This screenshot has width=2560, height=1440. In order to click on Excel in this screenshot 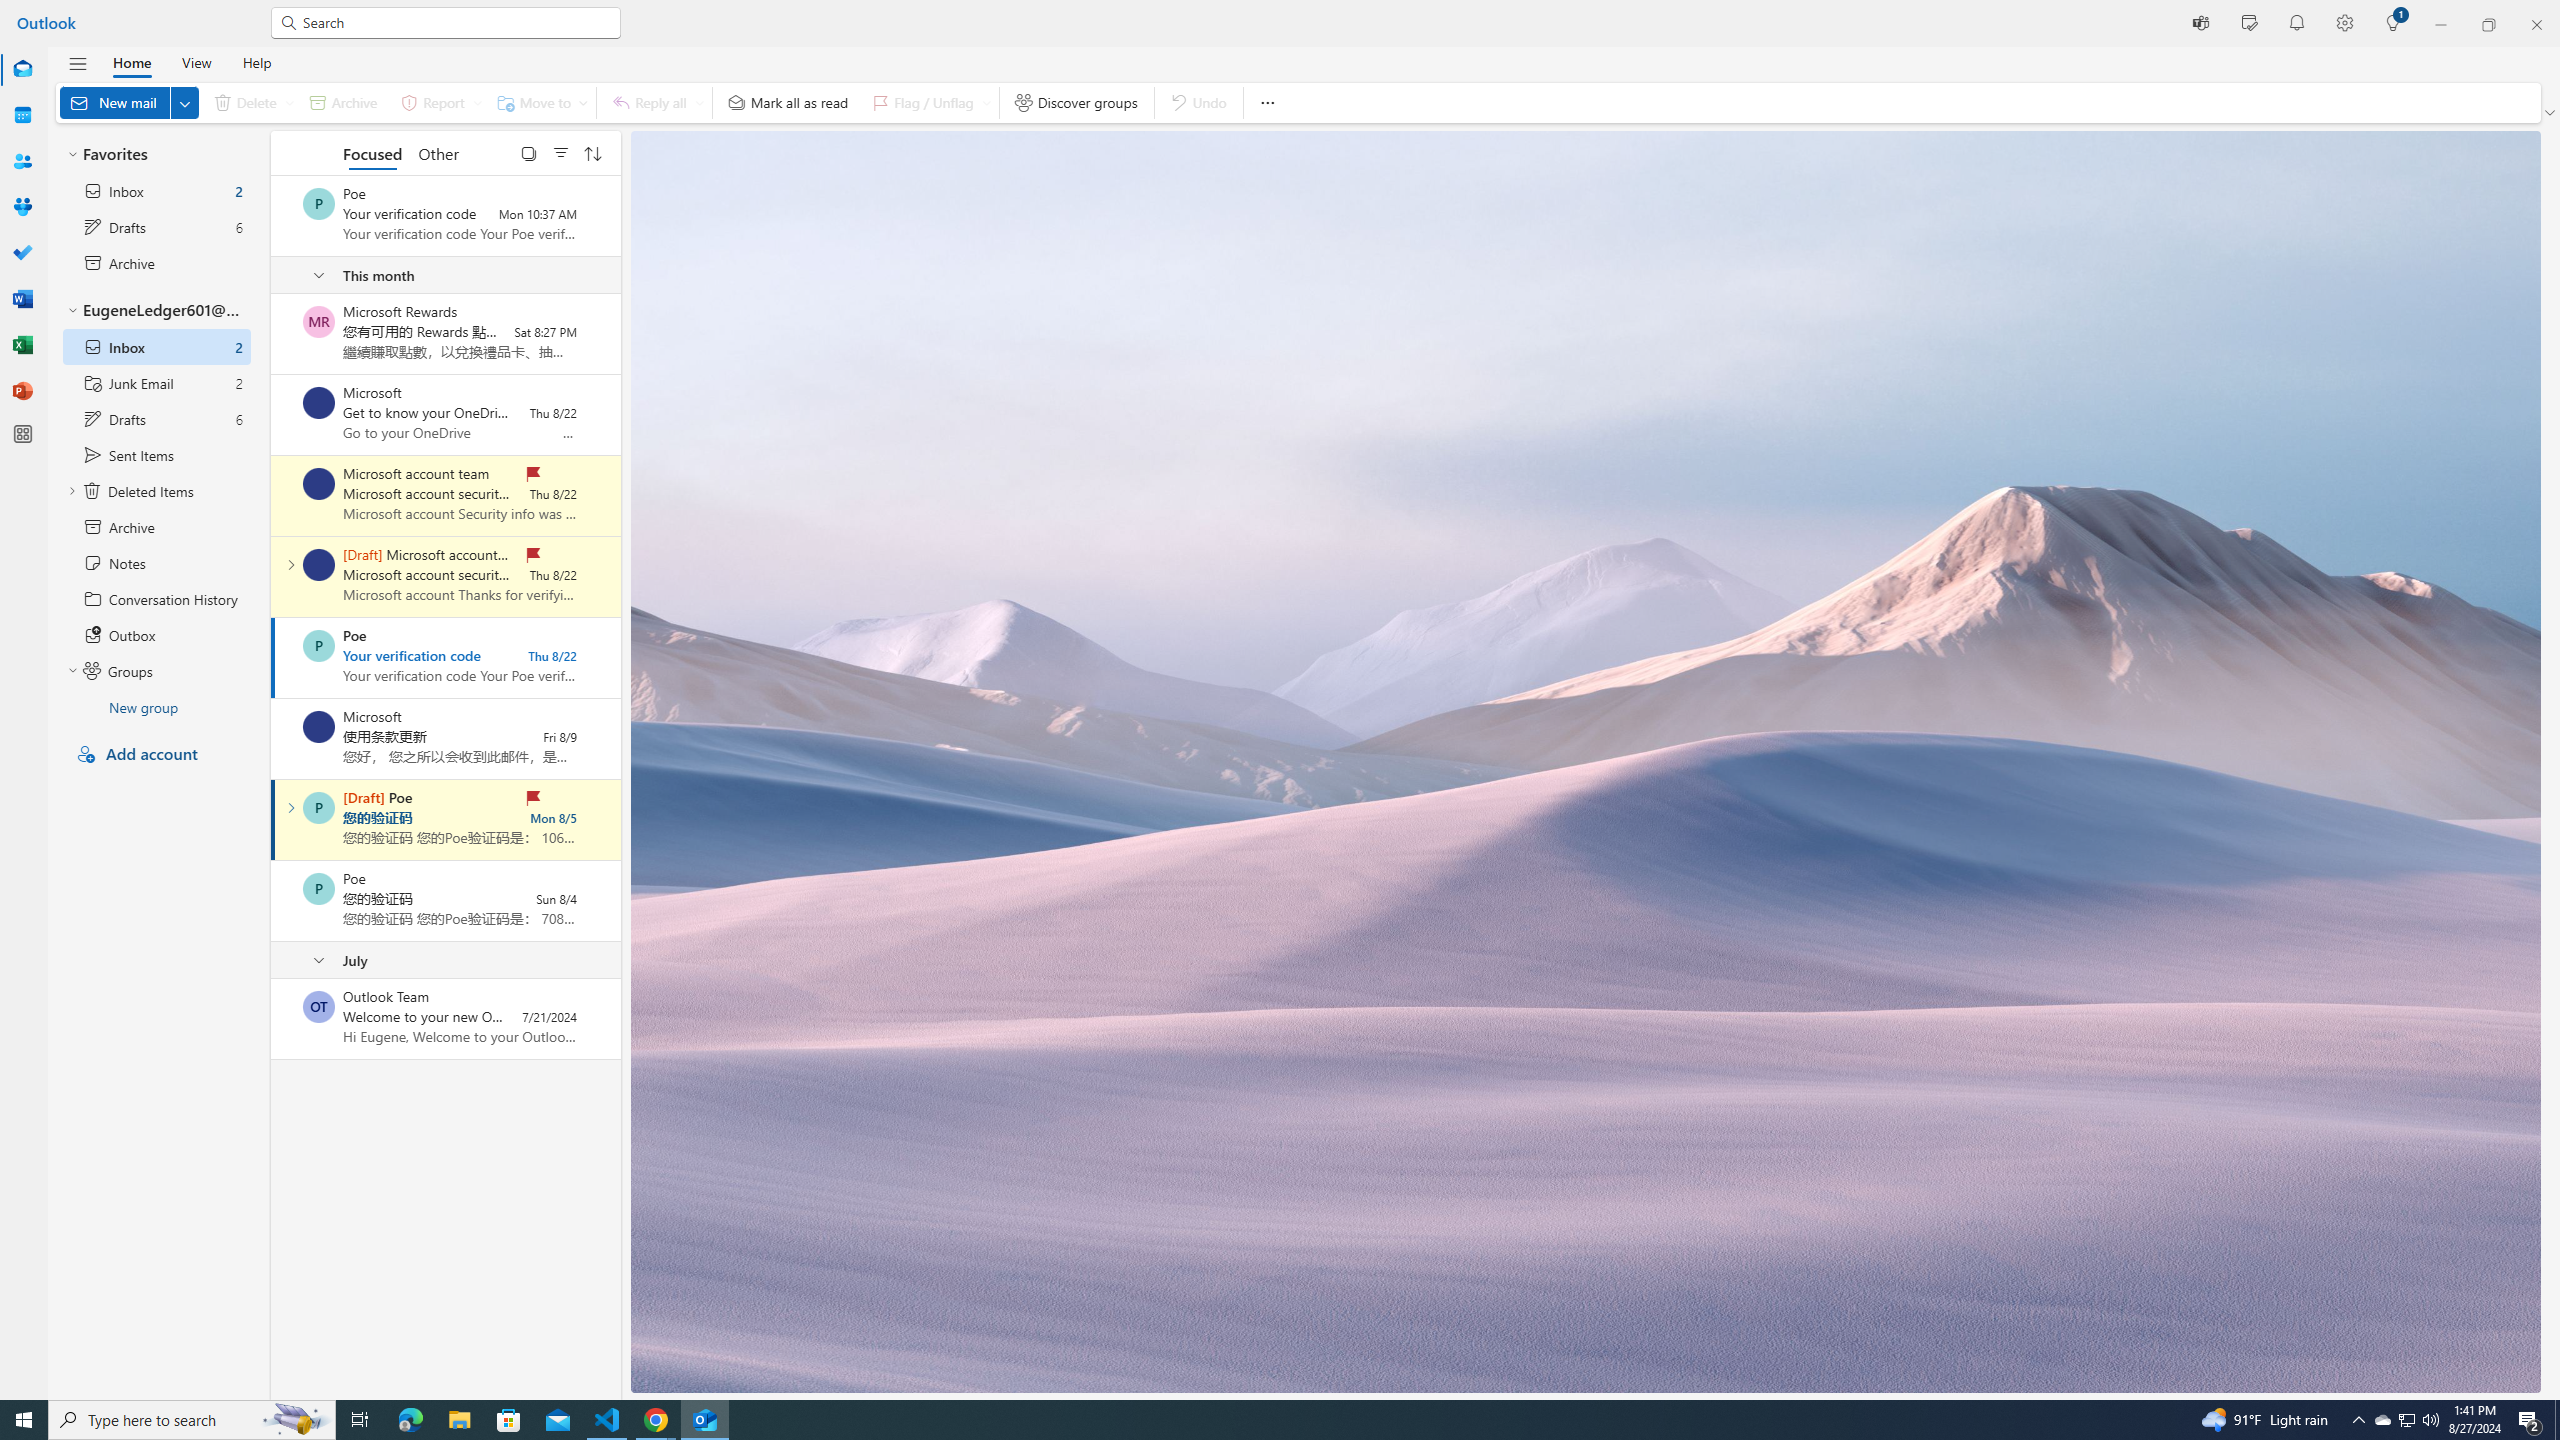, I will do `click(22, 345)`.